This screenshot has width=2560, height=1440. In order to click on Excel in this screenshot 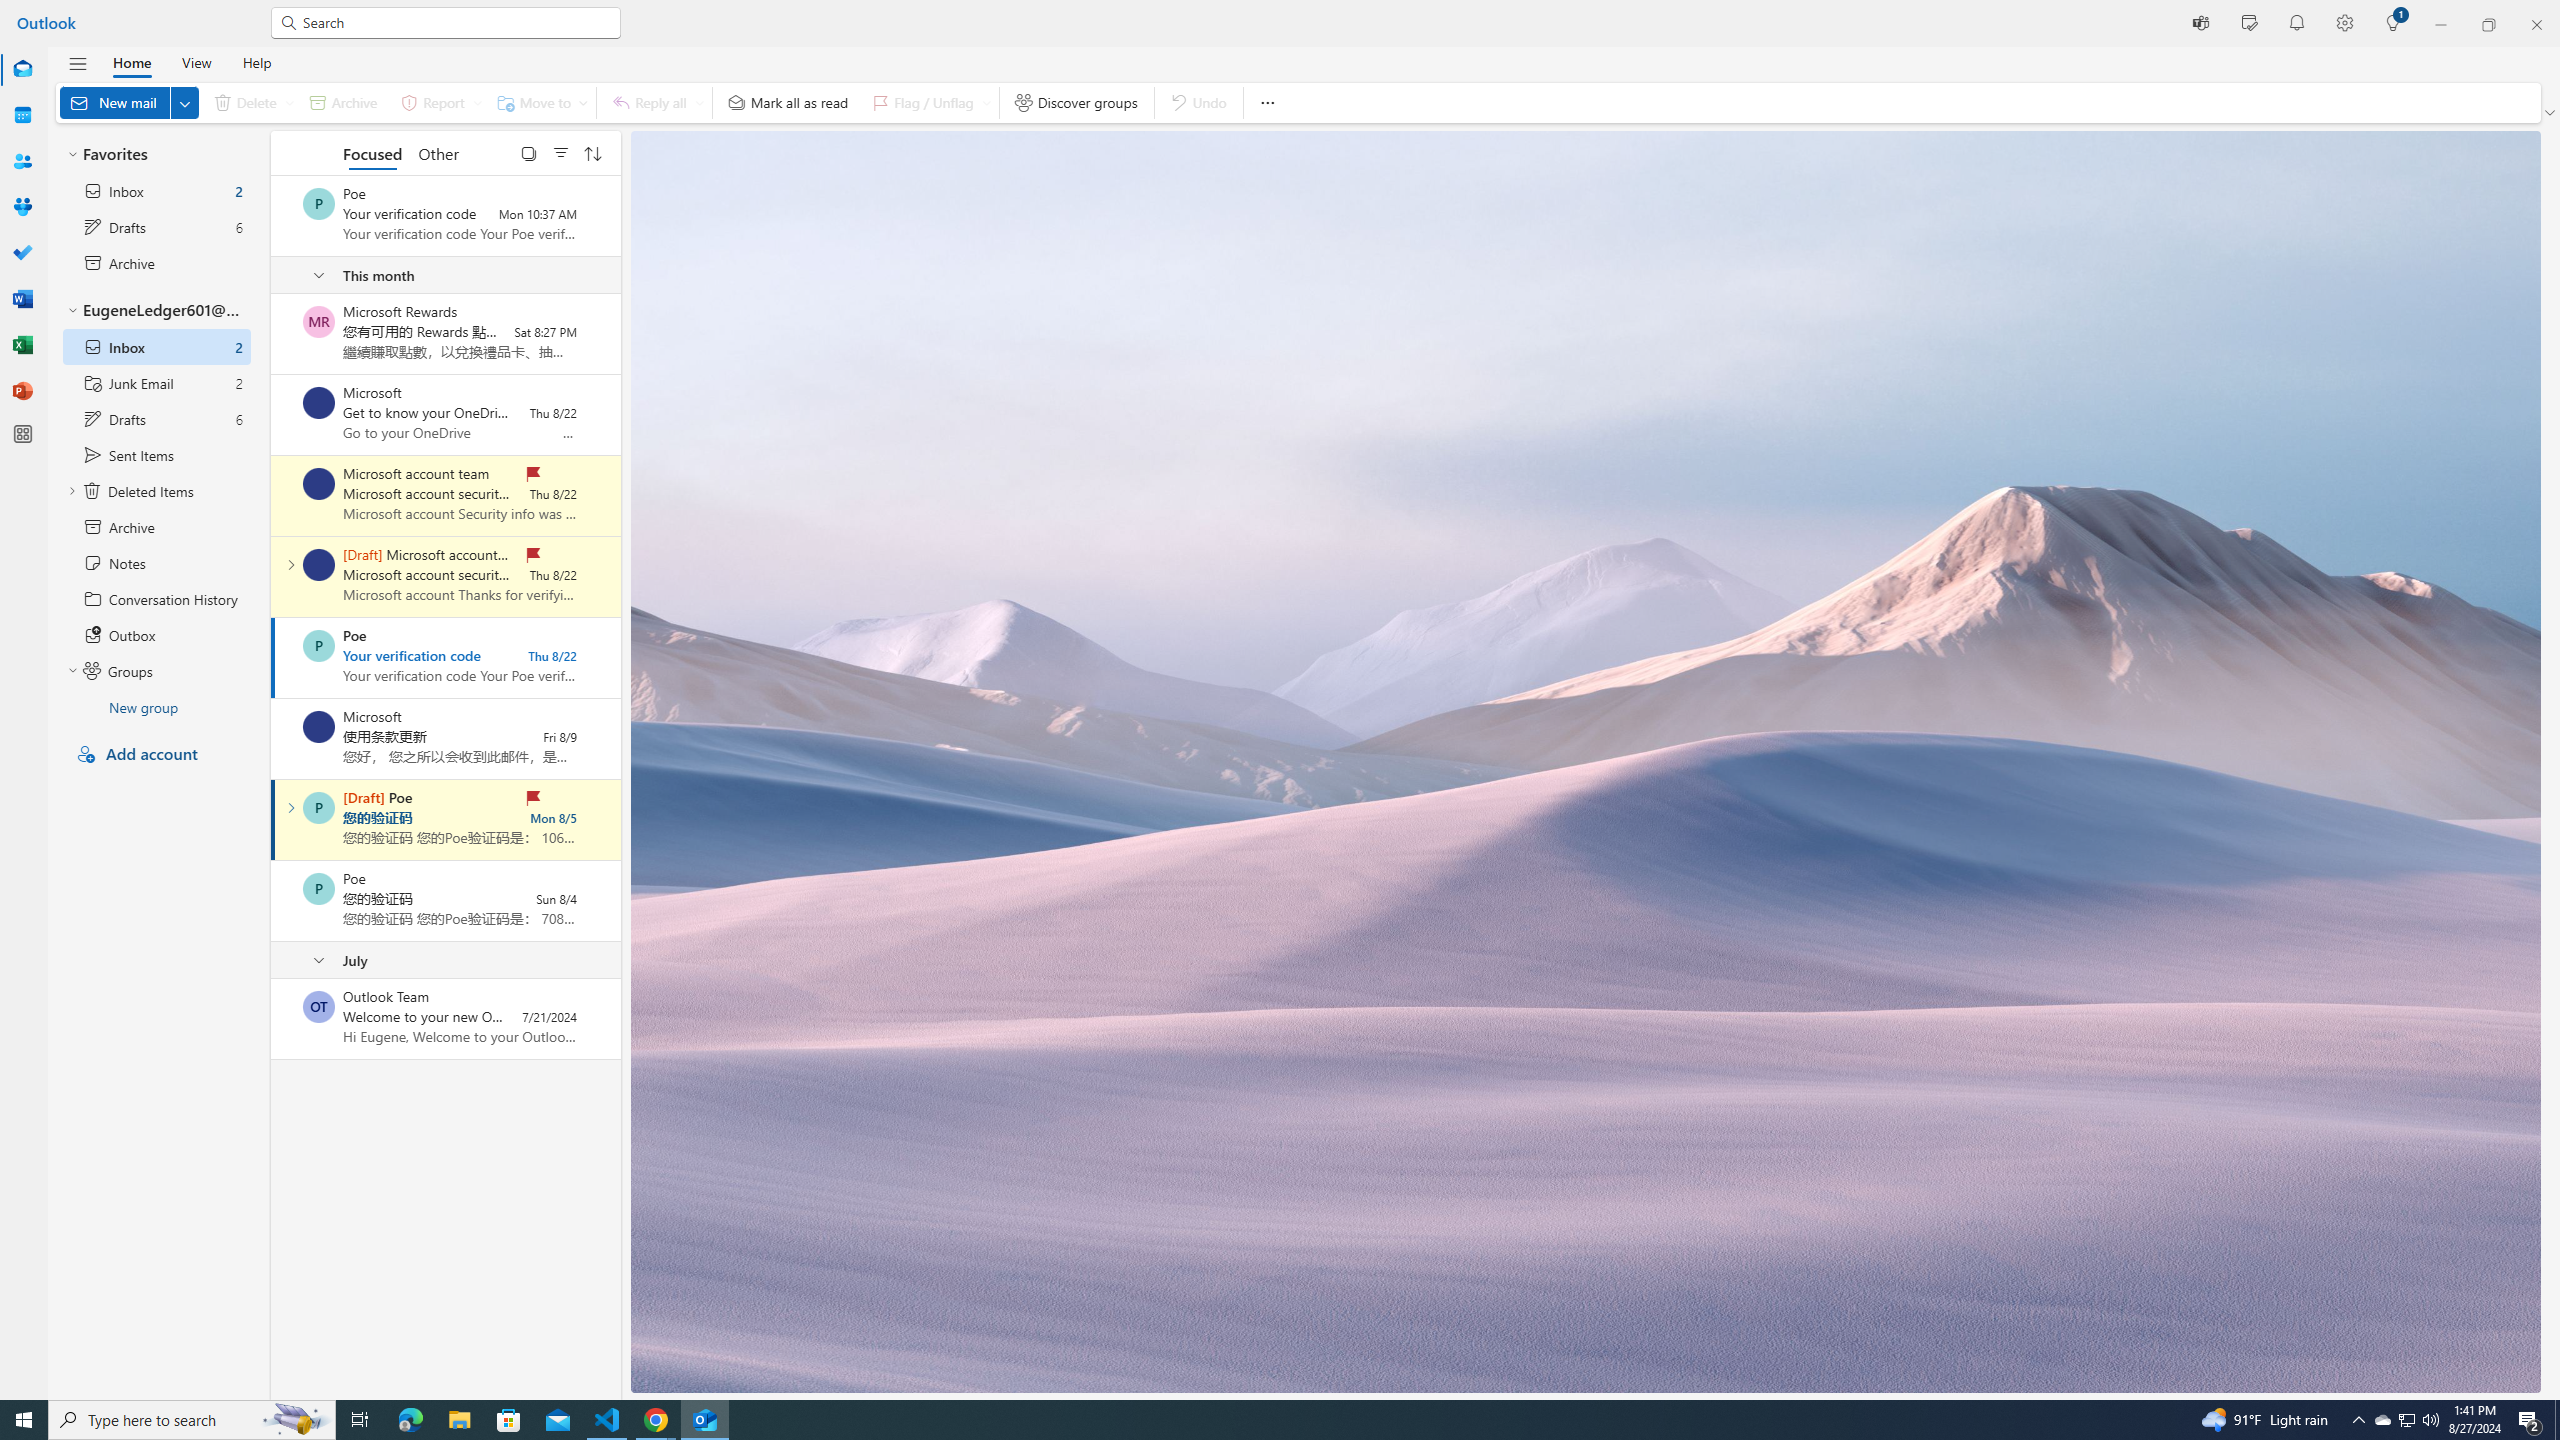, I will do `click(22, 345)`.